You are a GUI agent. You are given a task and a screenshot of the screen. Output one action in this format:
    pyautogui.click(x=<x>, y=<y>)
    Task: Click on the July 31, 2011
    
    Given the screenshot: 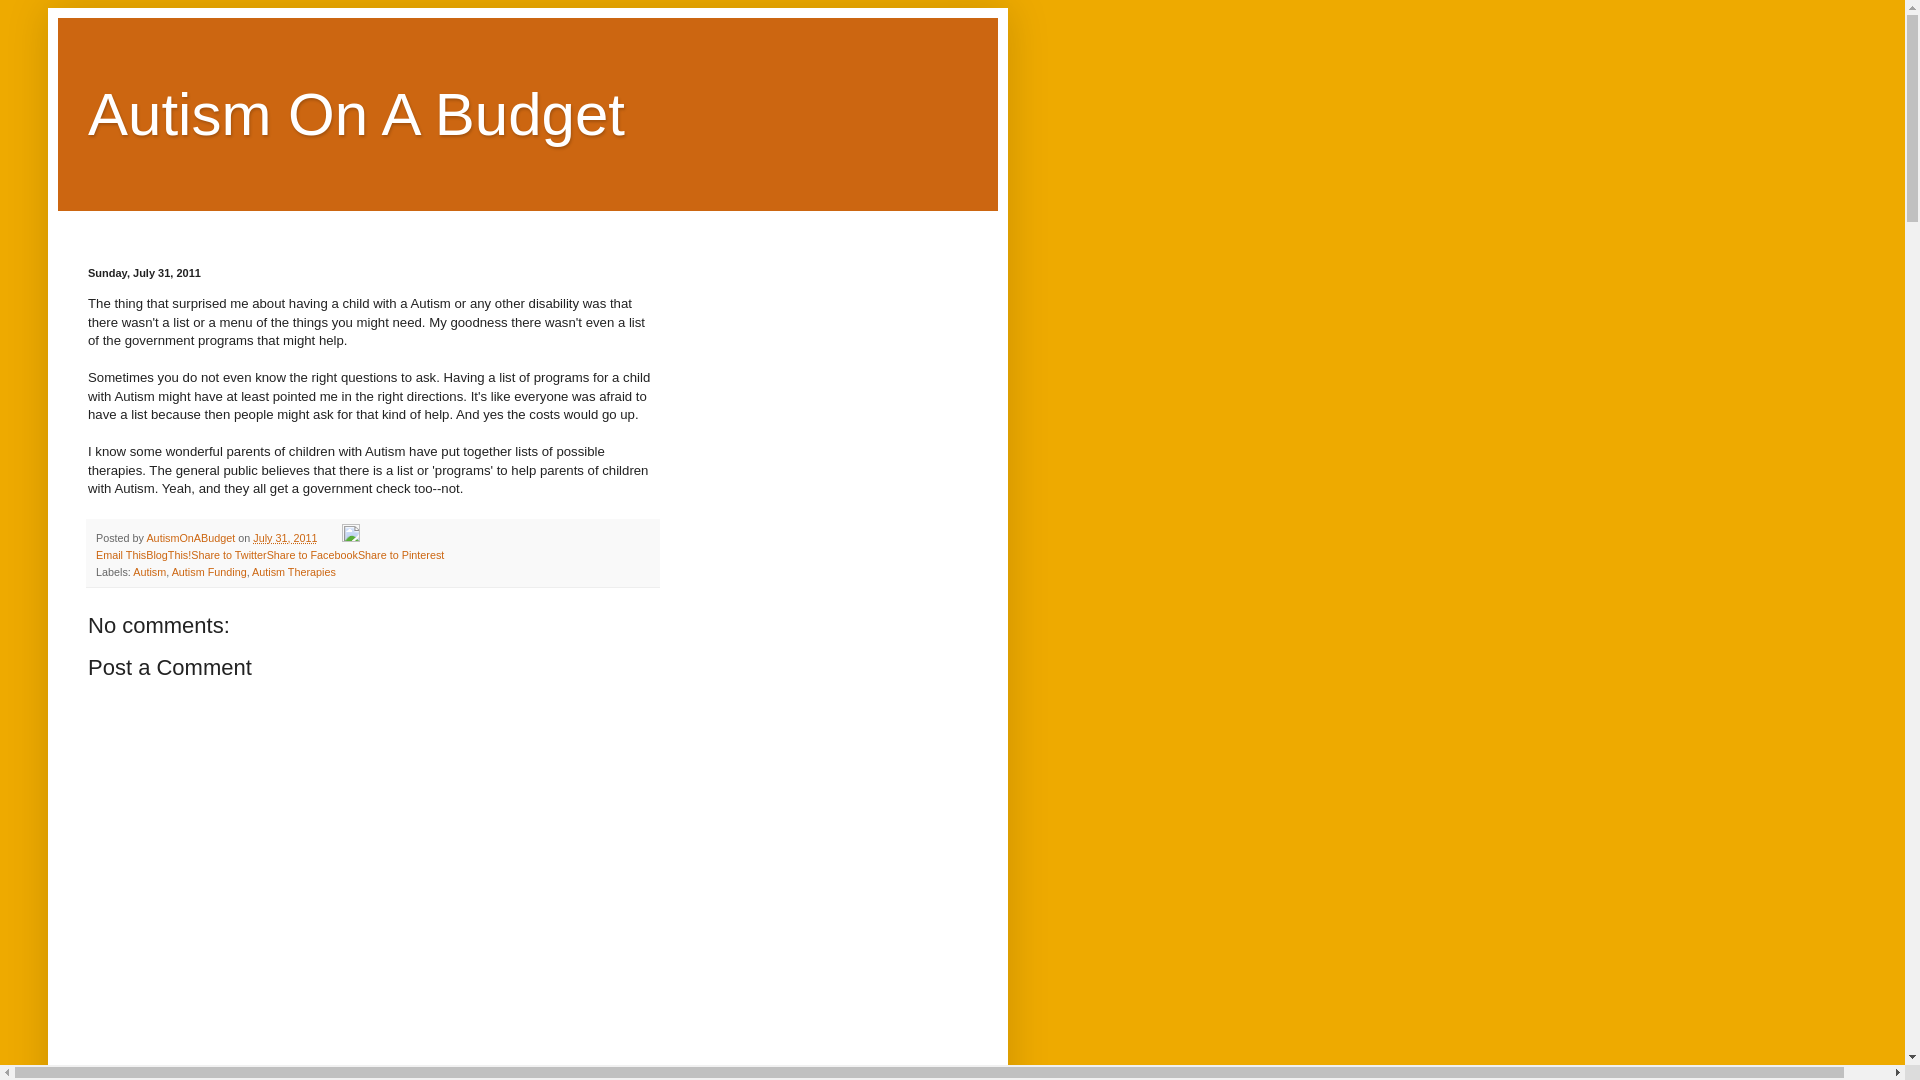 What is the action you would take?
    pyautogui.click(x=284, y=538)
    